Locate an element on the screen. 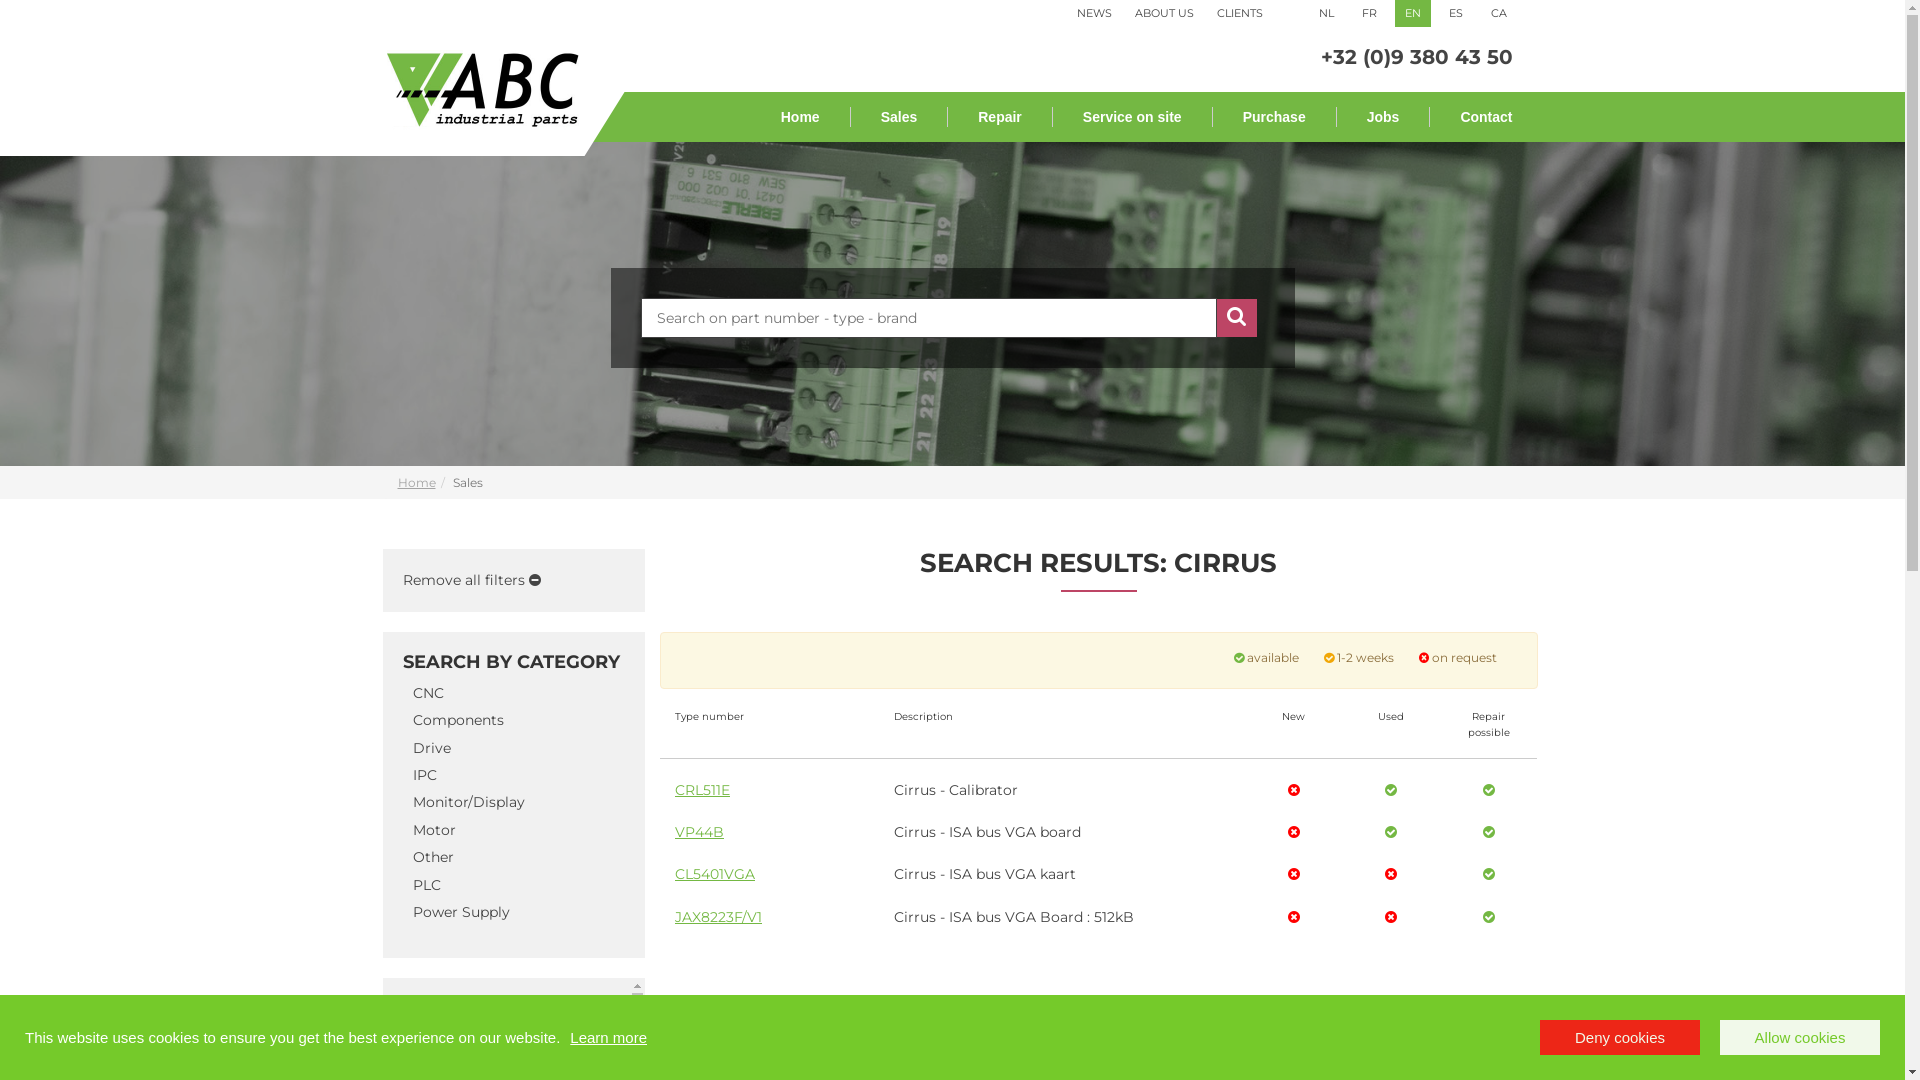 The height and width of the screenshot is (1080, 1920). +32 (0)9 380 43 50 is located at coordinates (1416, 57).